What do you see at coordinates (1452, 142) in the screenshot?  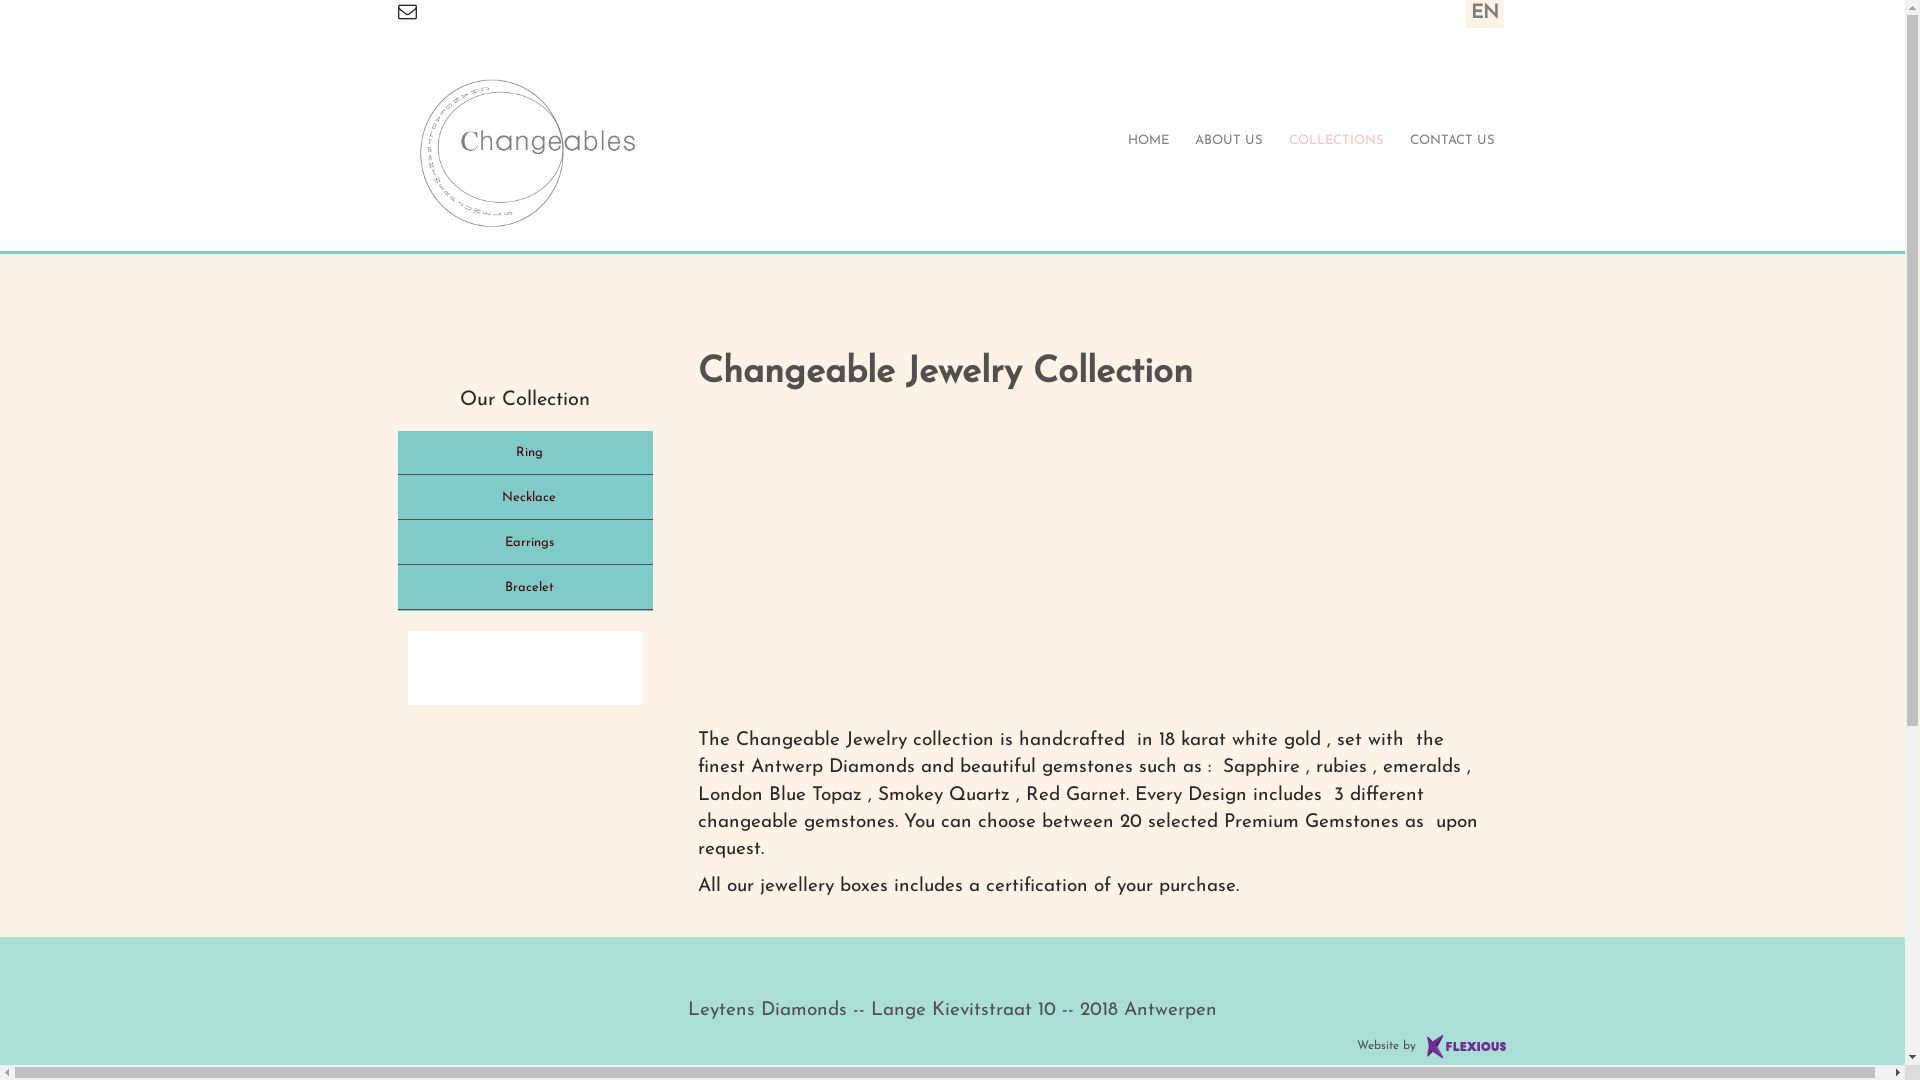 I see `CONTACT US` at bounding box center [1452, 142].